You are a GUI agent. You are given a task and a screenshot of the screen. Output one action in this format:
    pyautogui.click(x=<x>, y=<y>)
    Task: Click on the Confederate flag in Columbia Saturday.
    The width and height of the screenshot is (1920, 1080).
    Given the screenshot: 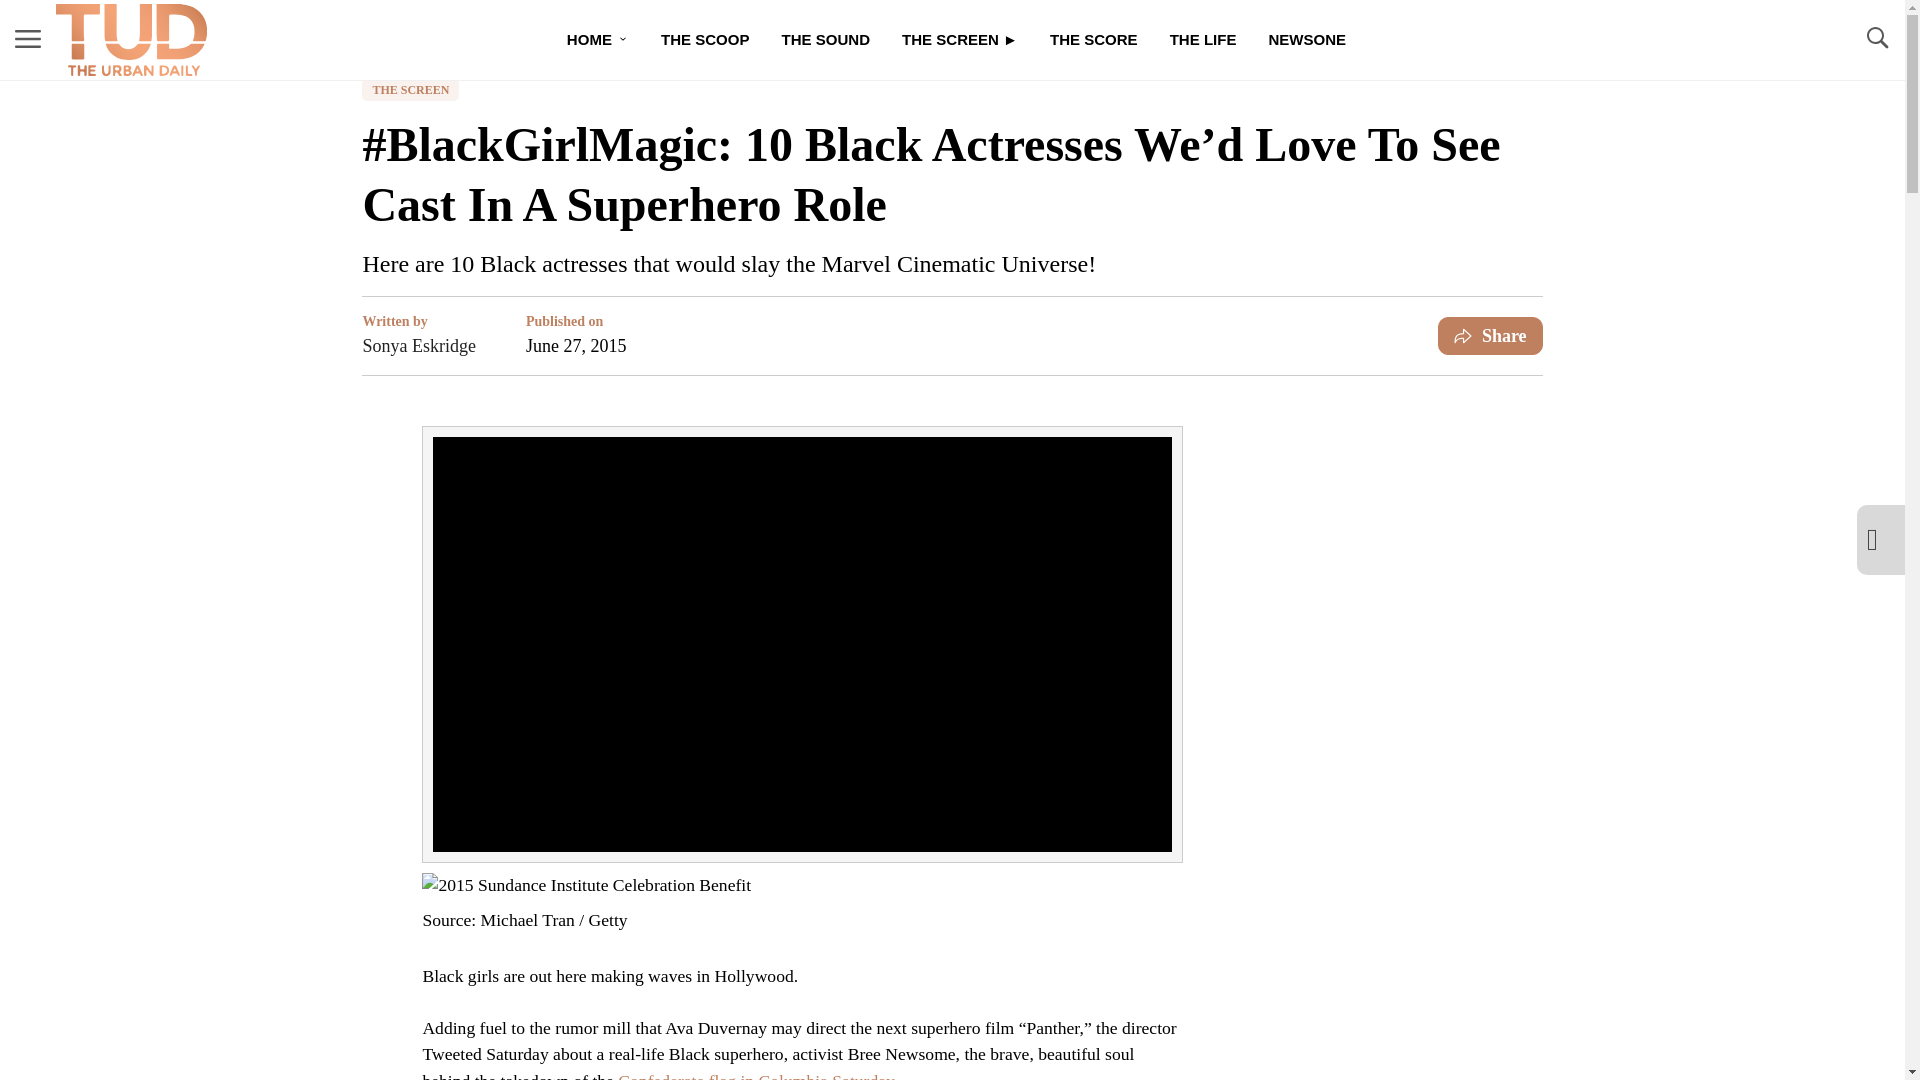 What is the action you would take?
    pyautogui.click(x=758, y=1076)
    